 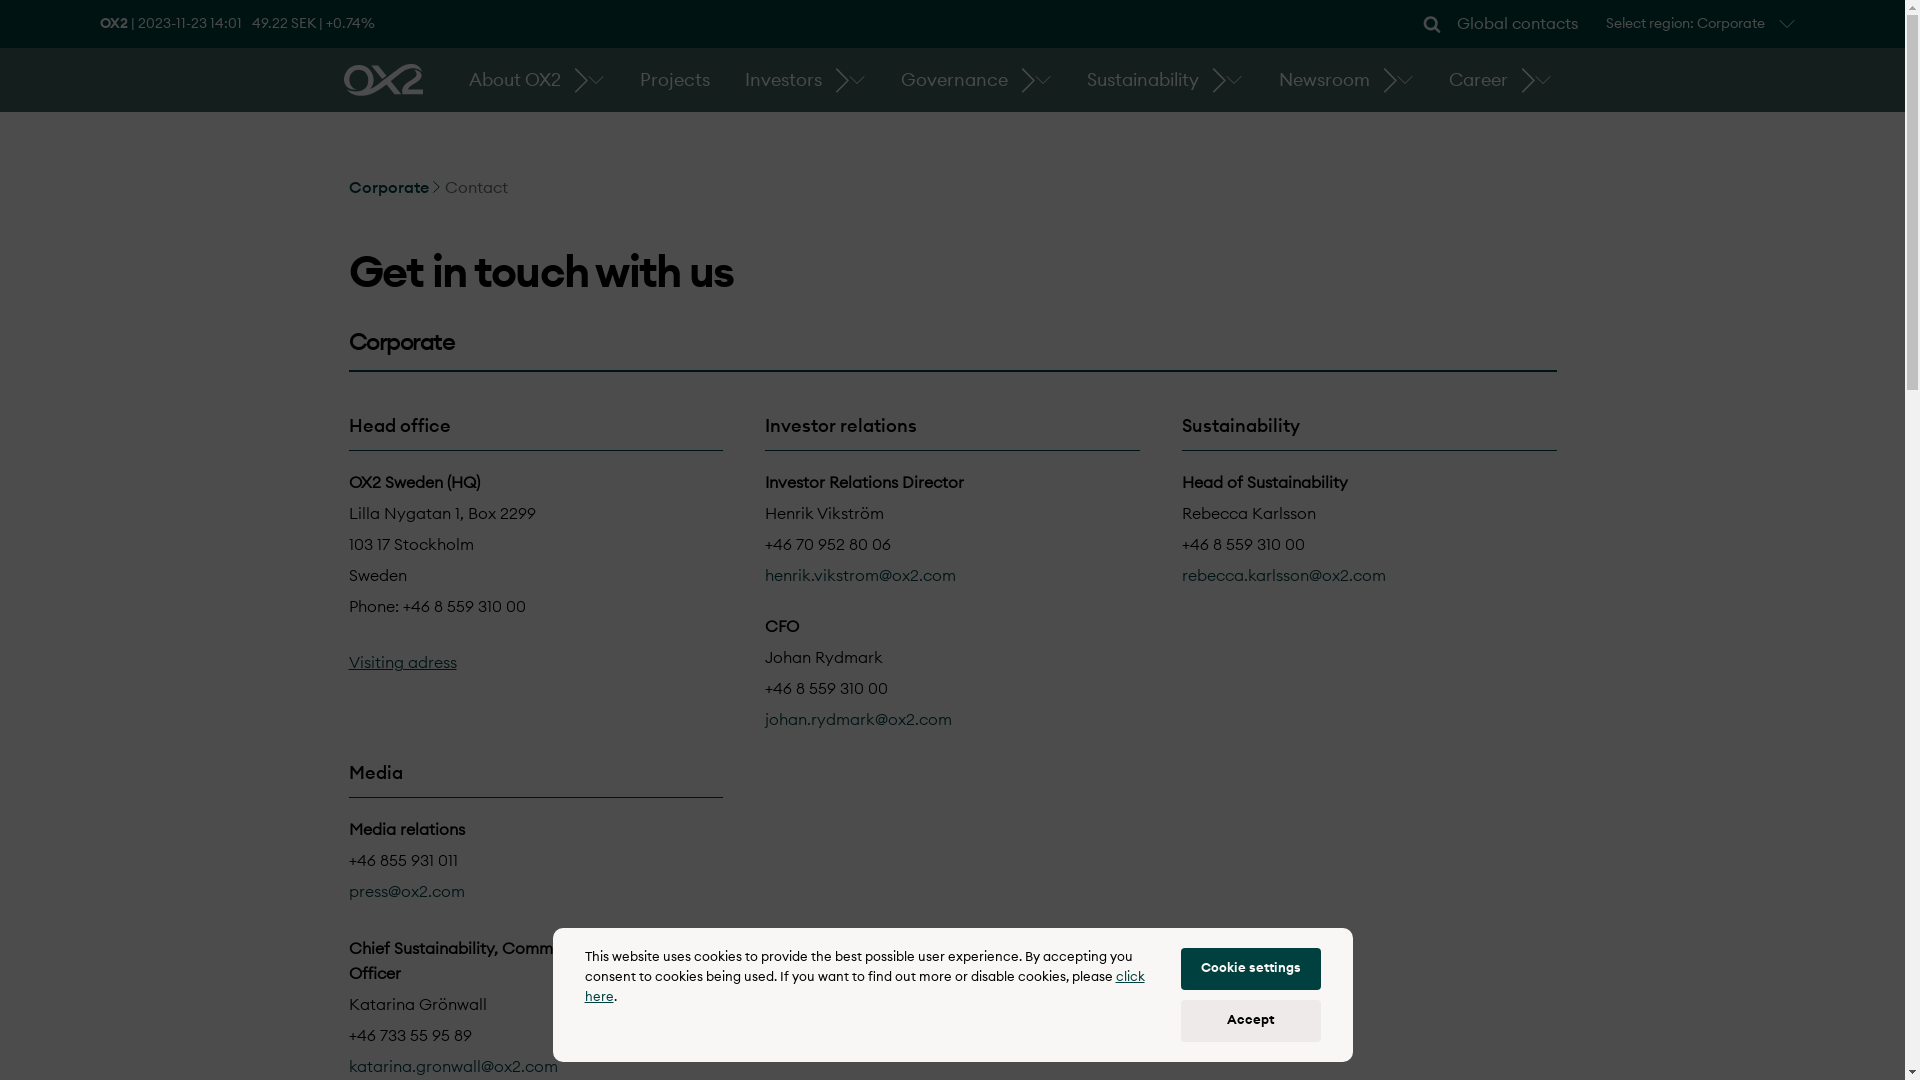 What do you see at coordinates (954, 80) in the screenshot?
I see `Governance` at bounding box center [954, 80].